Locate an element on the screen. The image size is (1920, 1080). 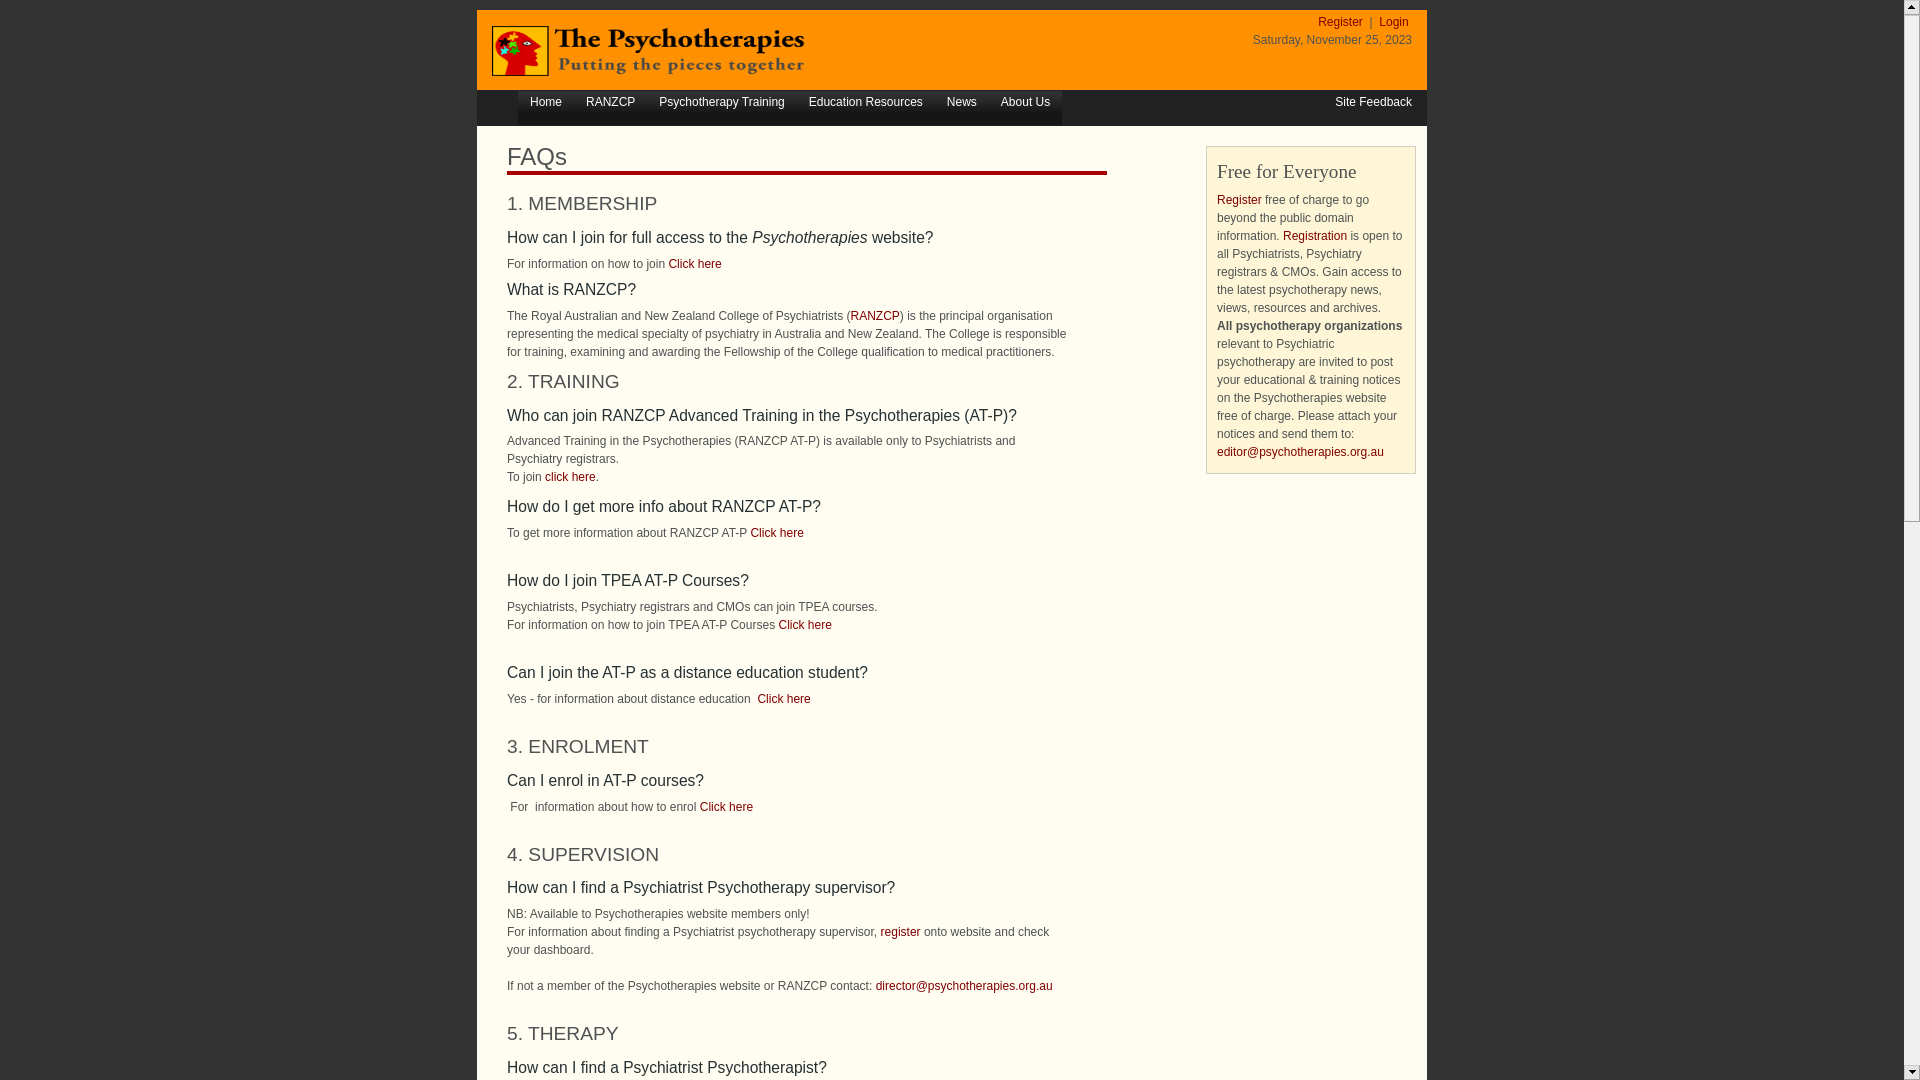
Register is located at coordinates (1240, 200).